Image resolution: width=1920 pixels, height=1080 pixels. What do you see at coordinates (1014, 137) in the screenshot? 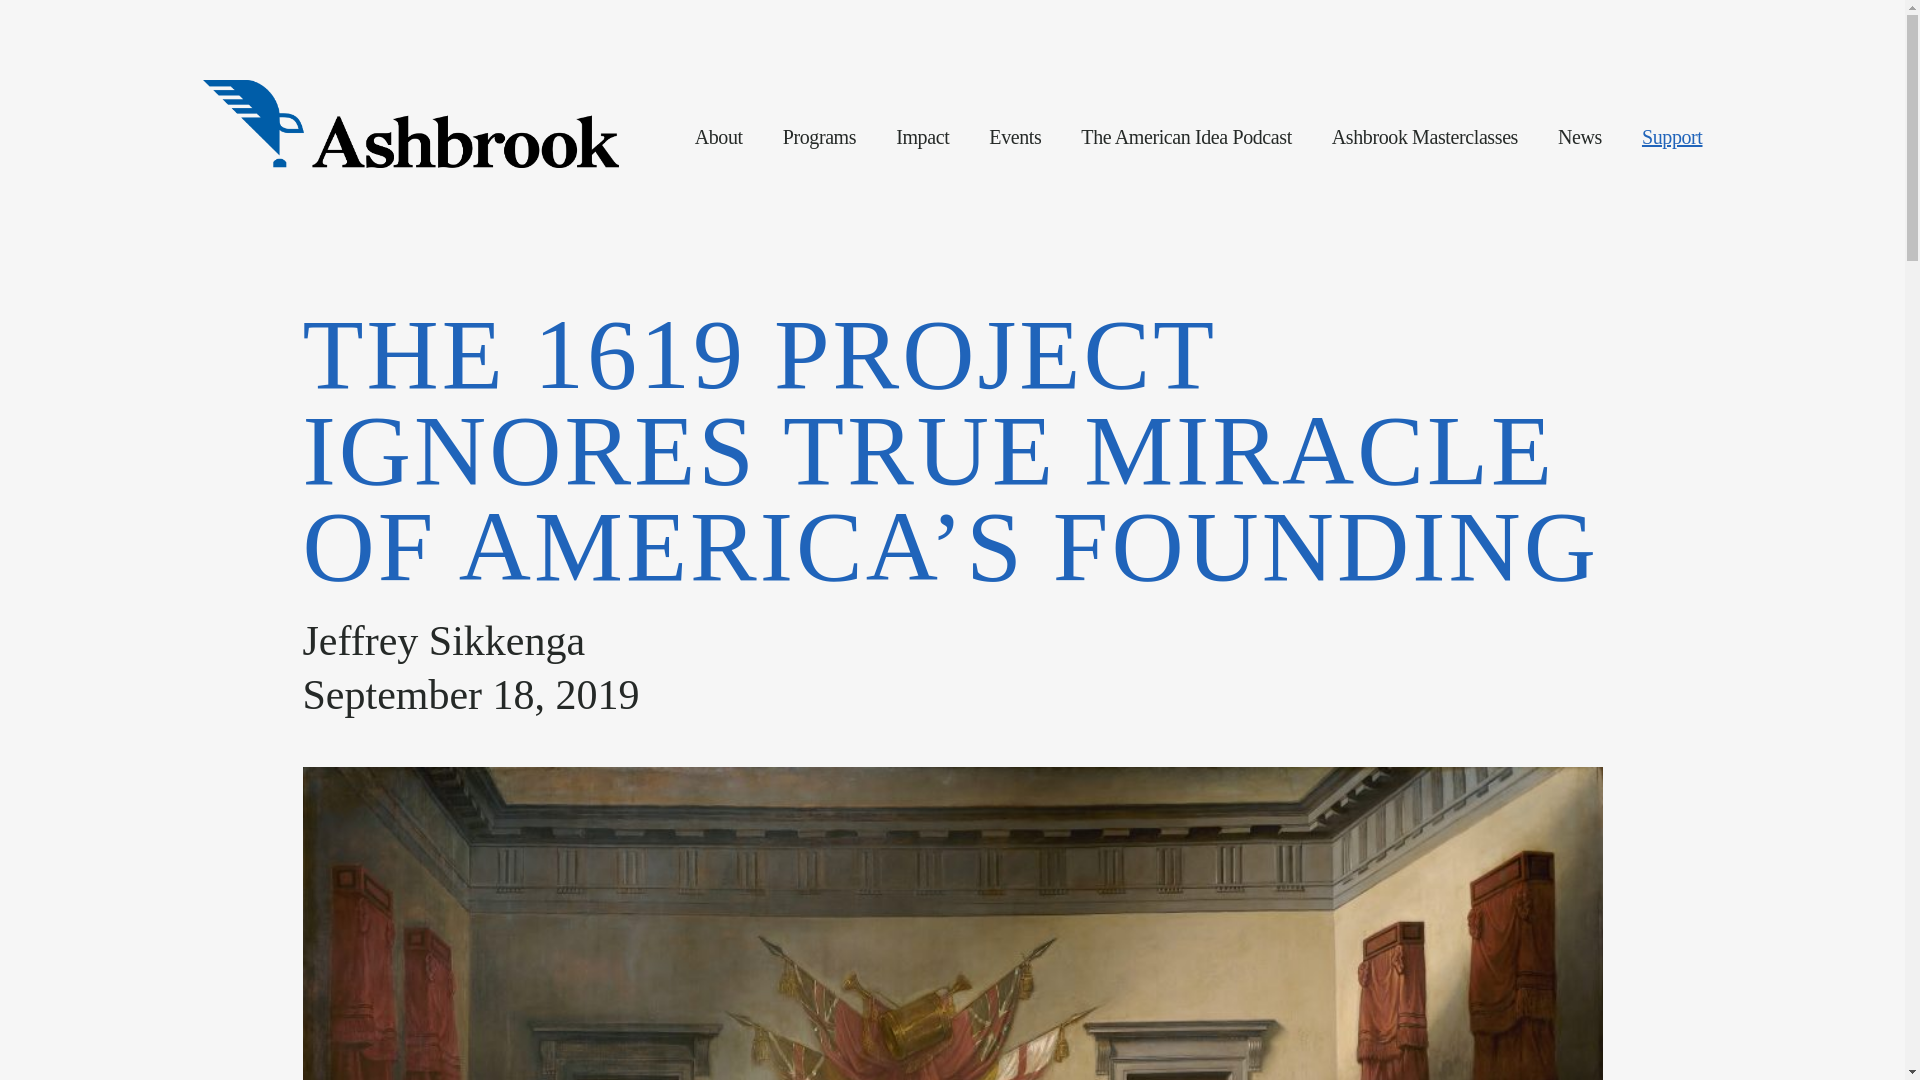
I see `Events` at bounding box center [1014, 137].